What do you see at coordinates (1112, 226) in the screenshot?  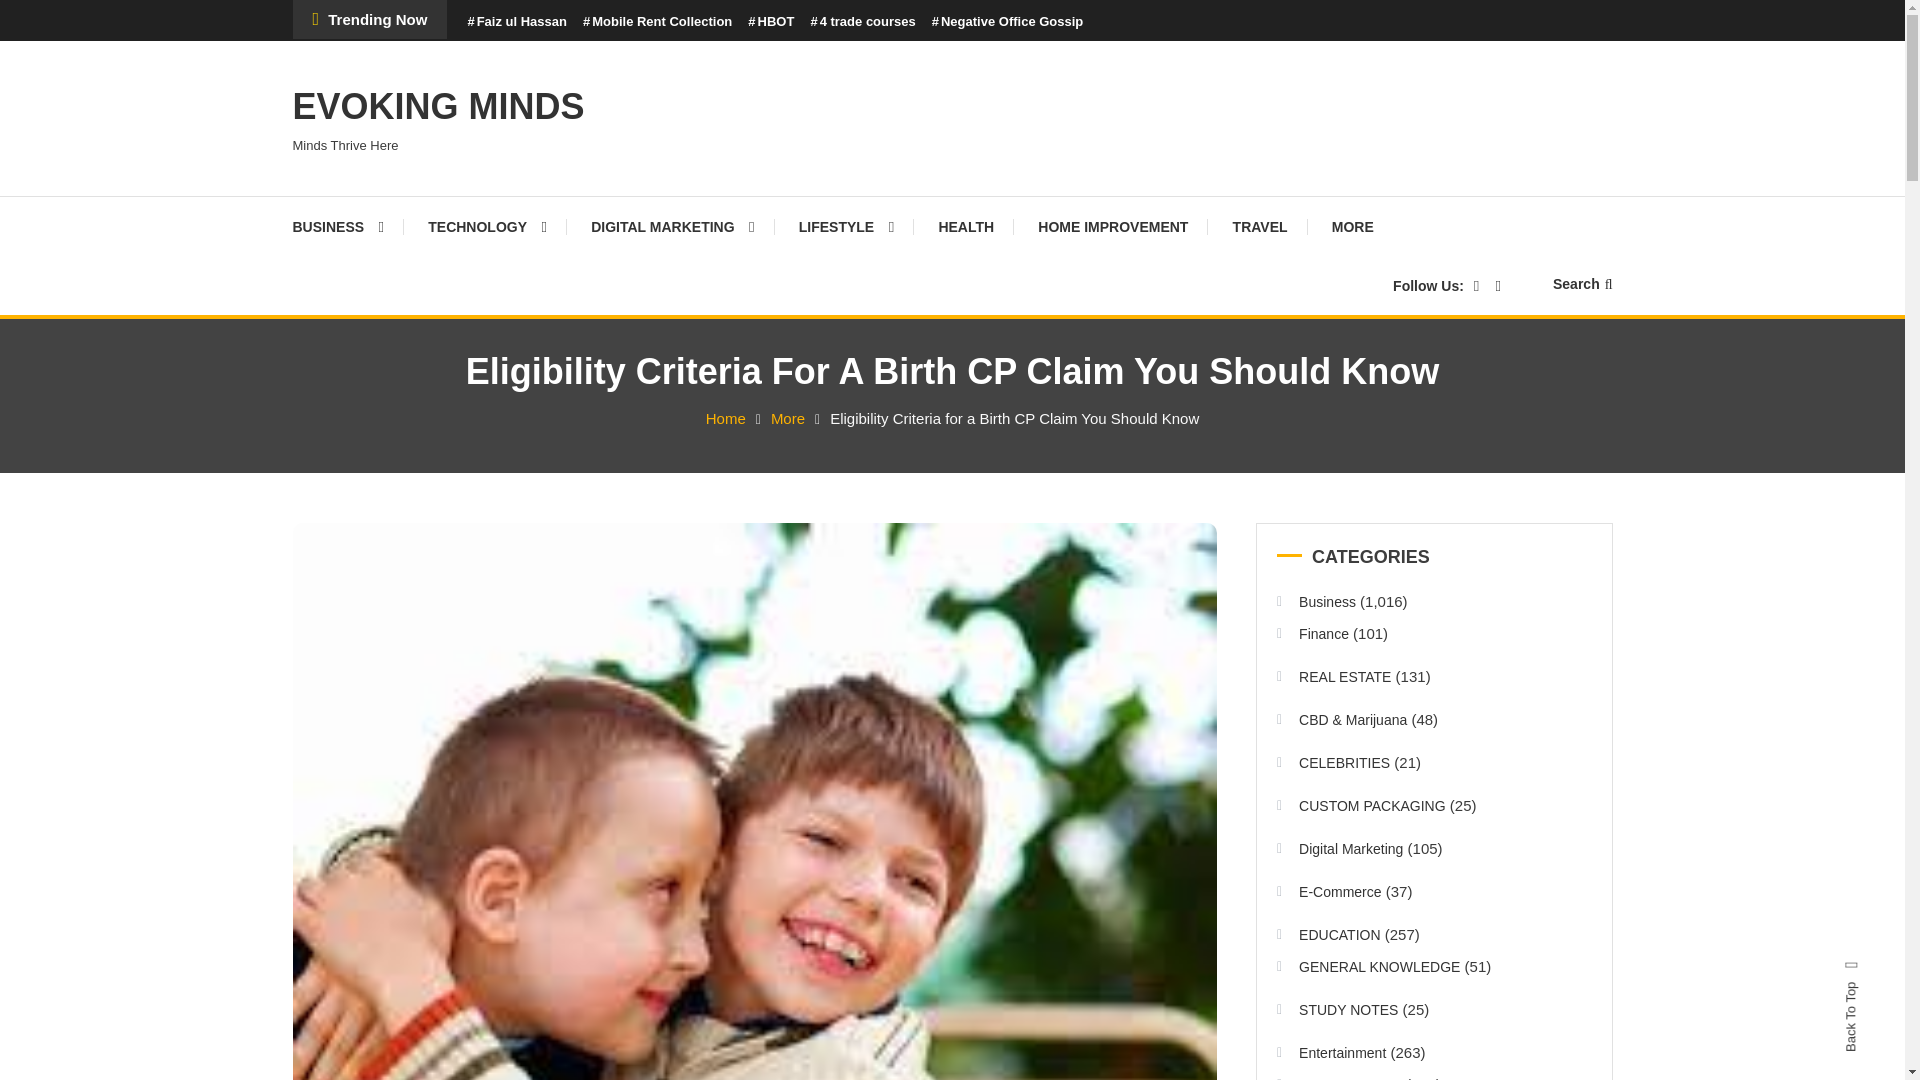 I see `HOME IMPROVEMENT` at bounding box center [1112, 226].